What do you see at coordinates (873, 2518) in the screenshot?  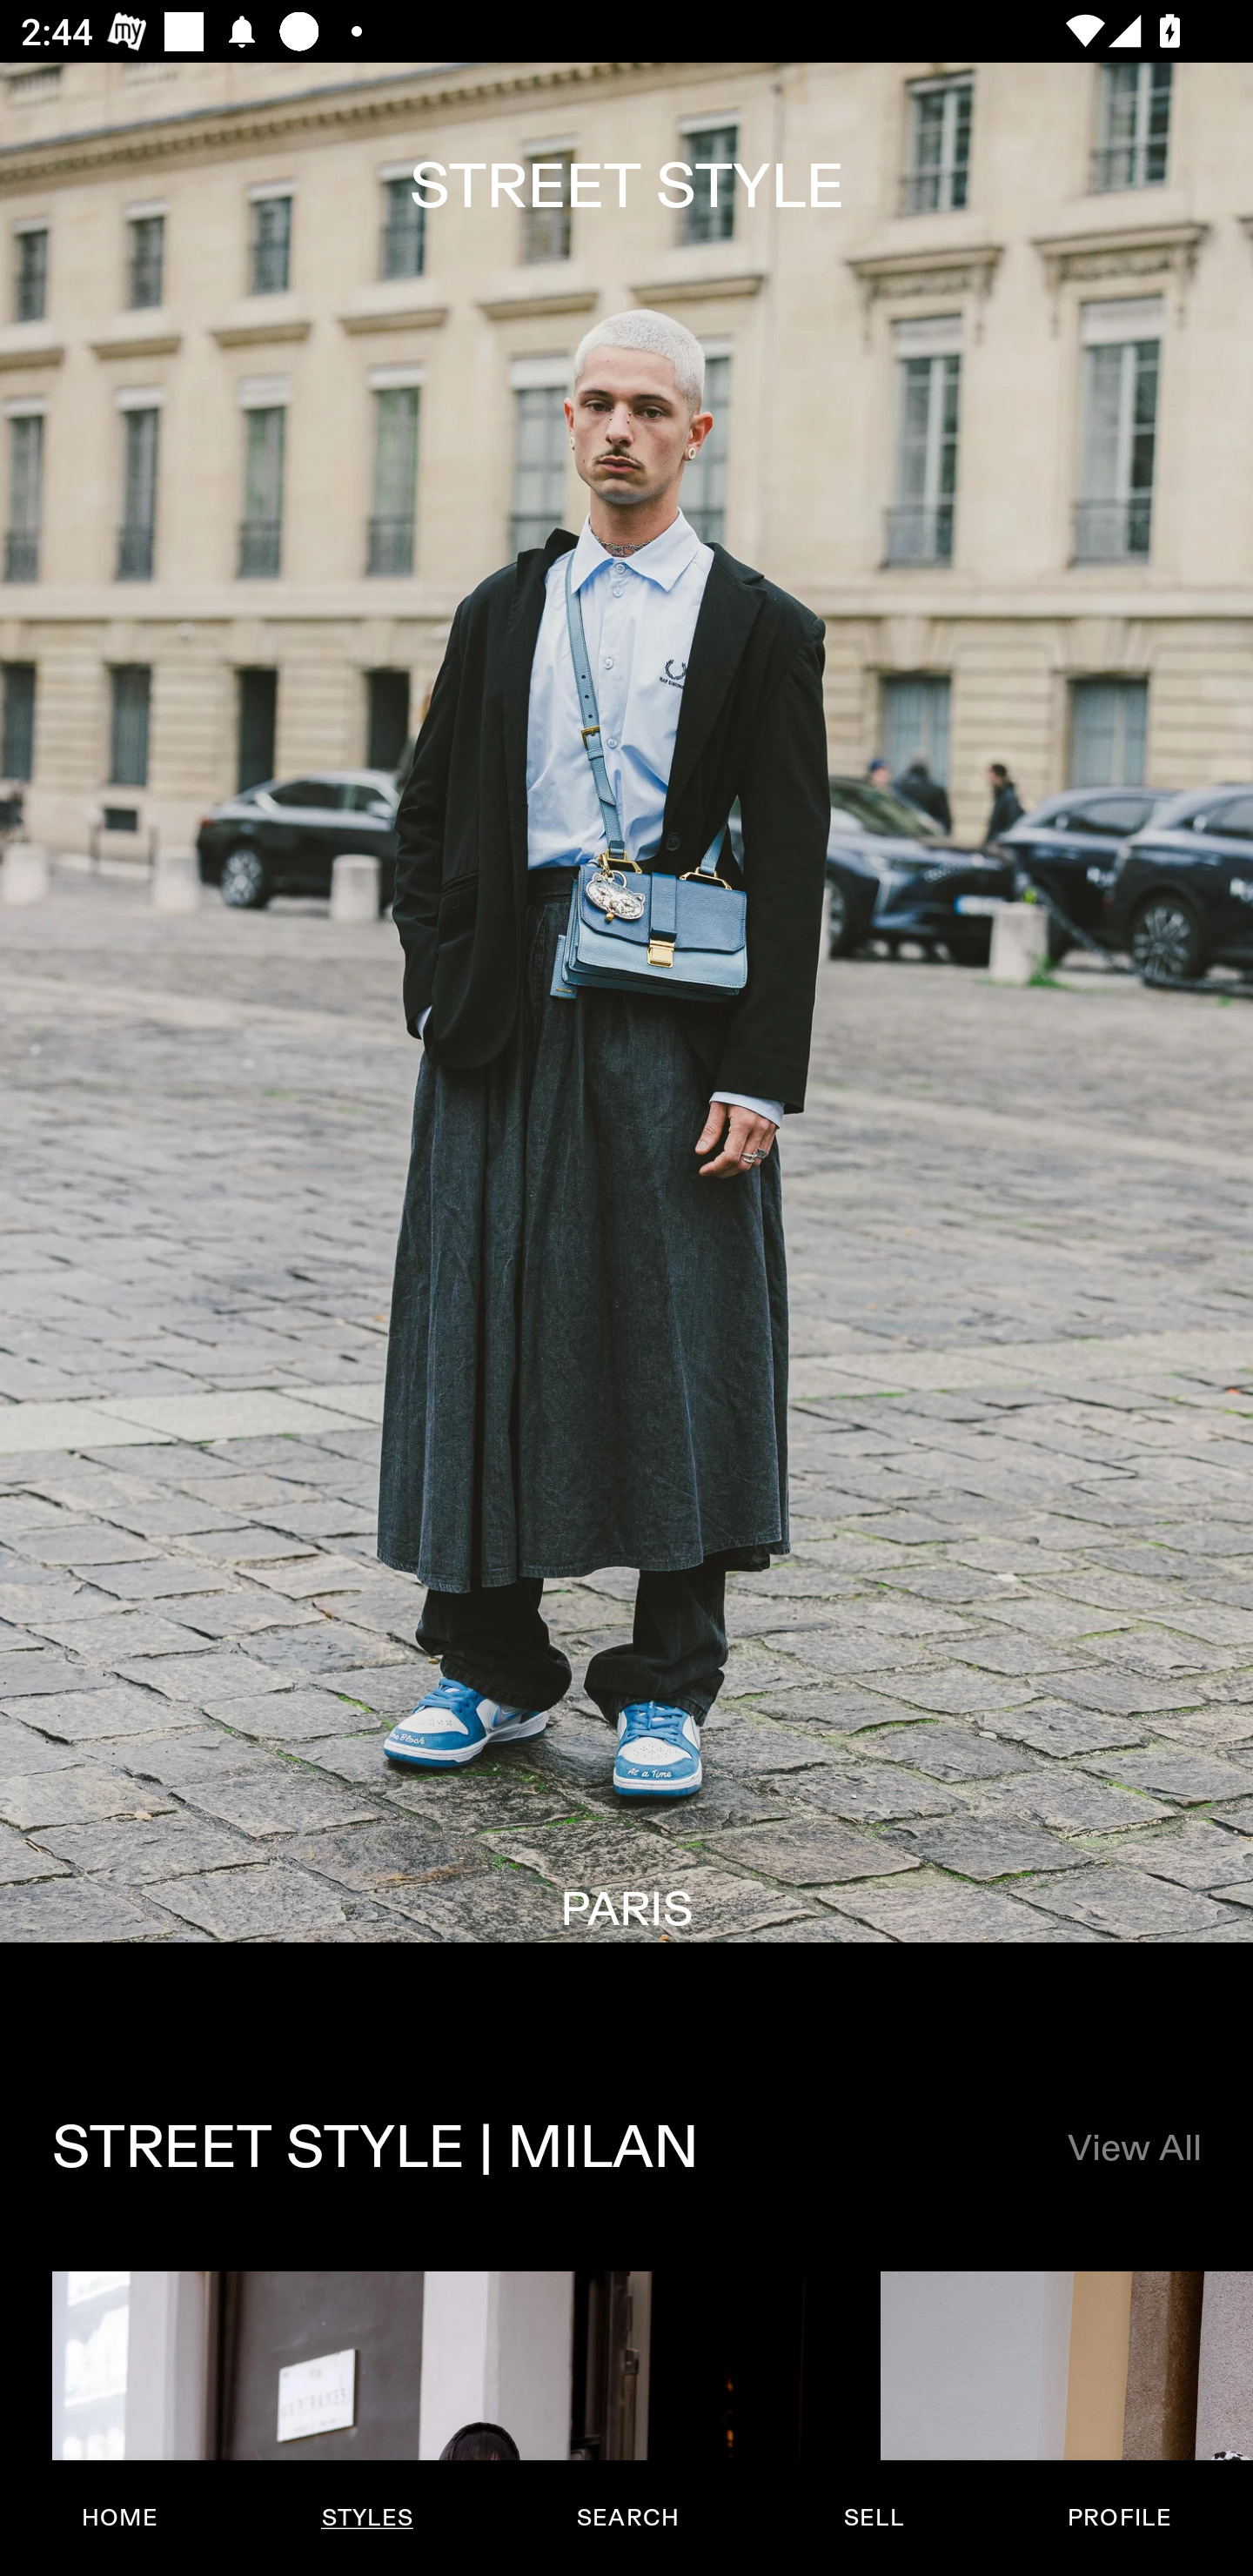 I see `SELL` at bounding box center [873, 2518].